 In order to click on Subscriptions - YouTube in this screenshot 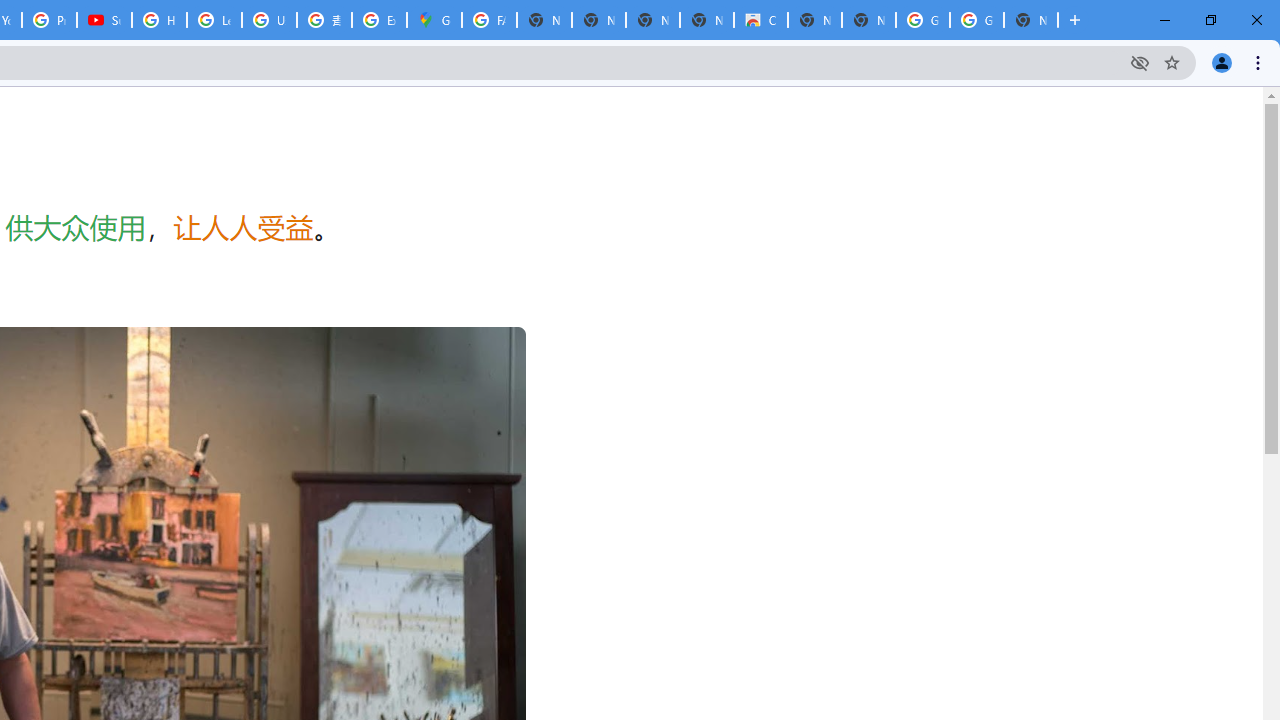, I will do `click(104, 20)`.